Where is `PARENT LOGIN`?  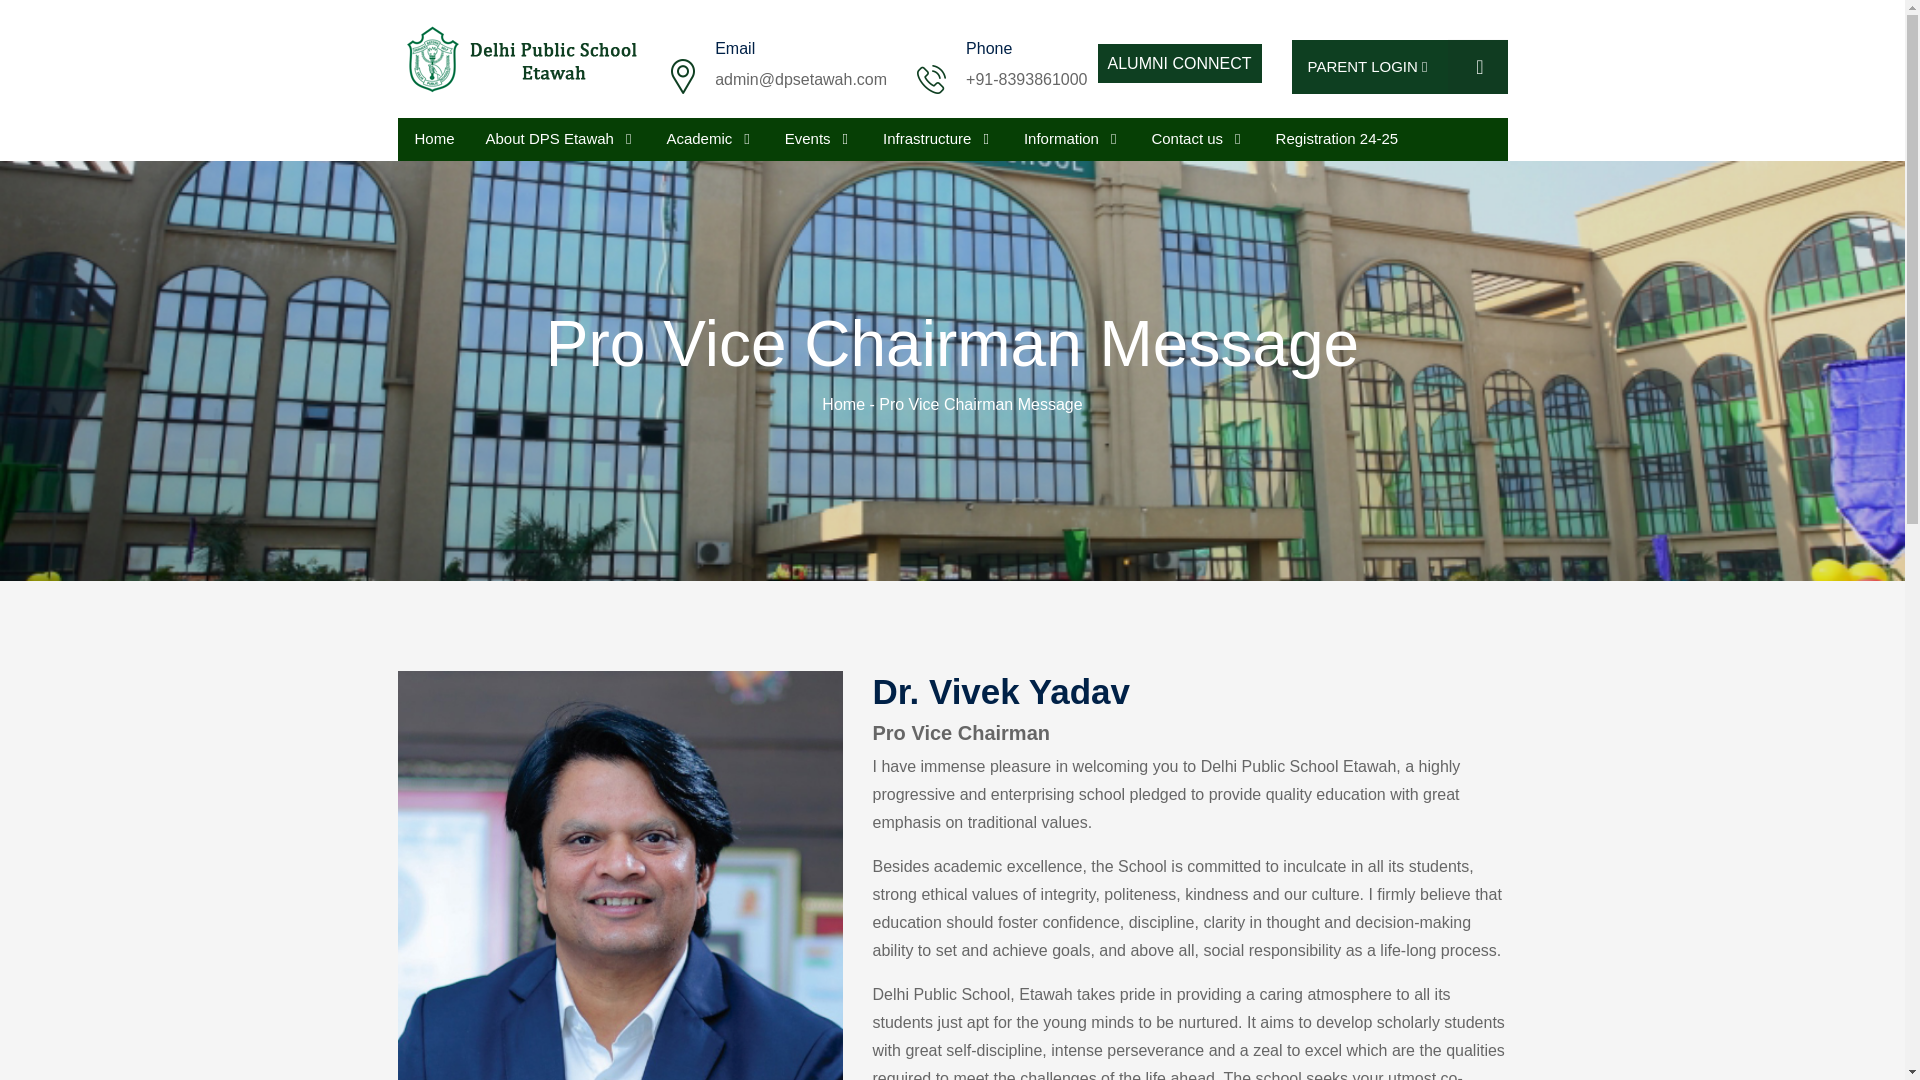 PARENT LOGIN is located at coordinates (1400, 67).